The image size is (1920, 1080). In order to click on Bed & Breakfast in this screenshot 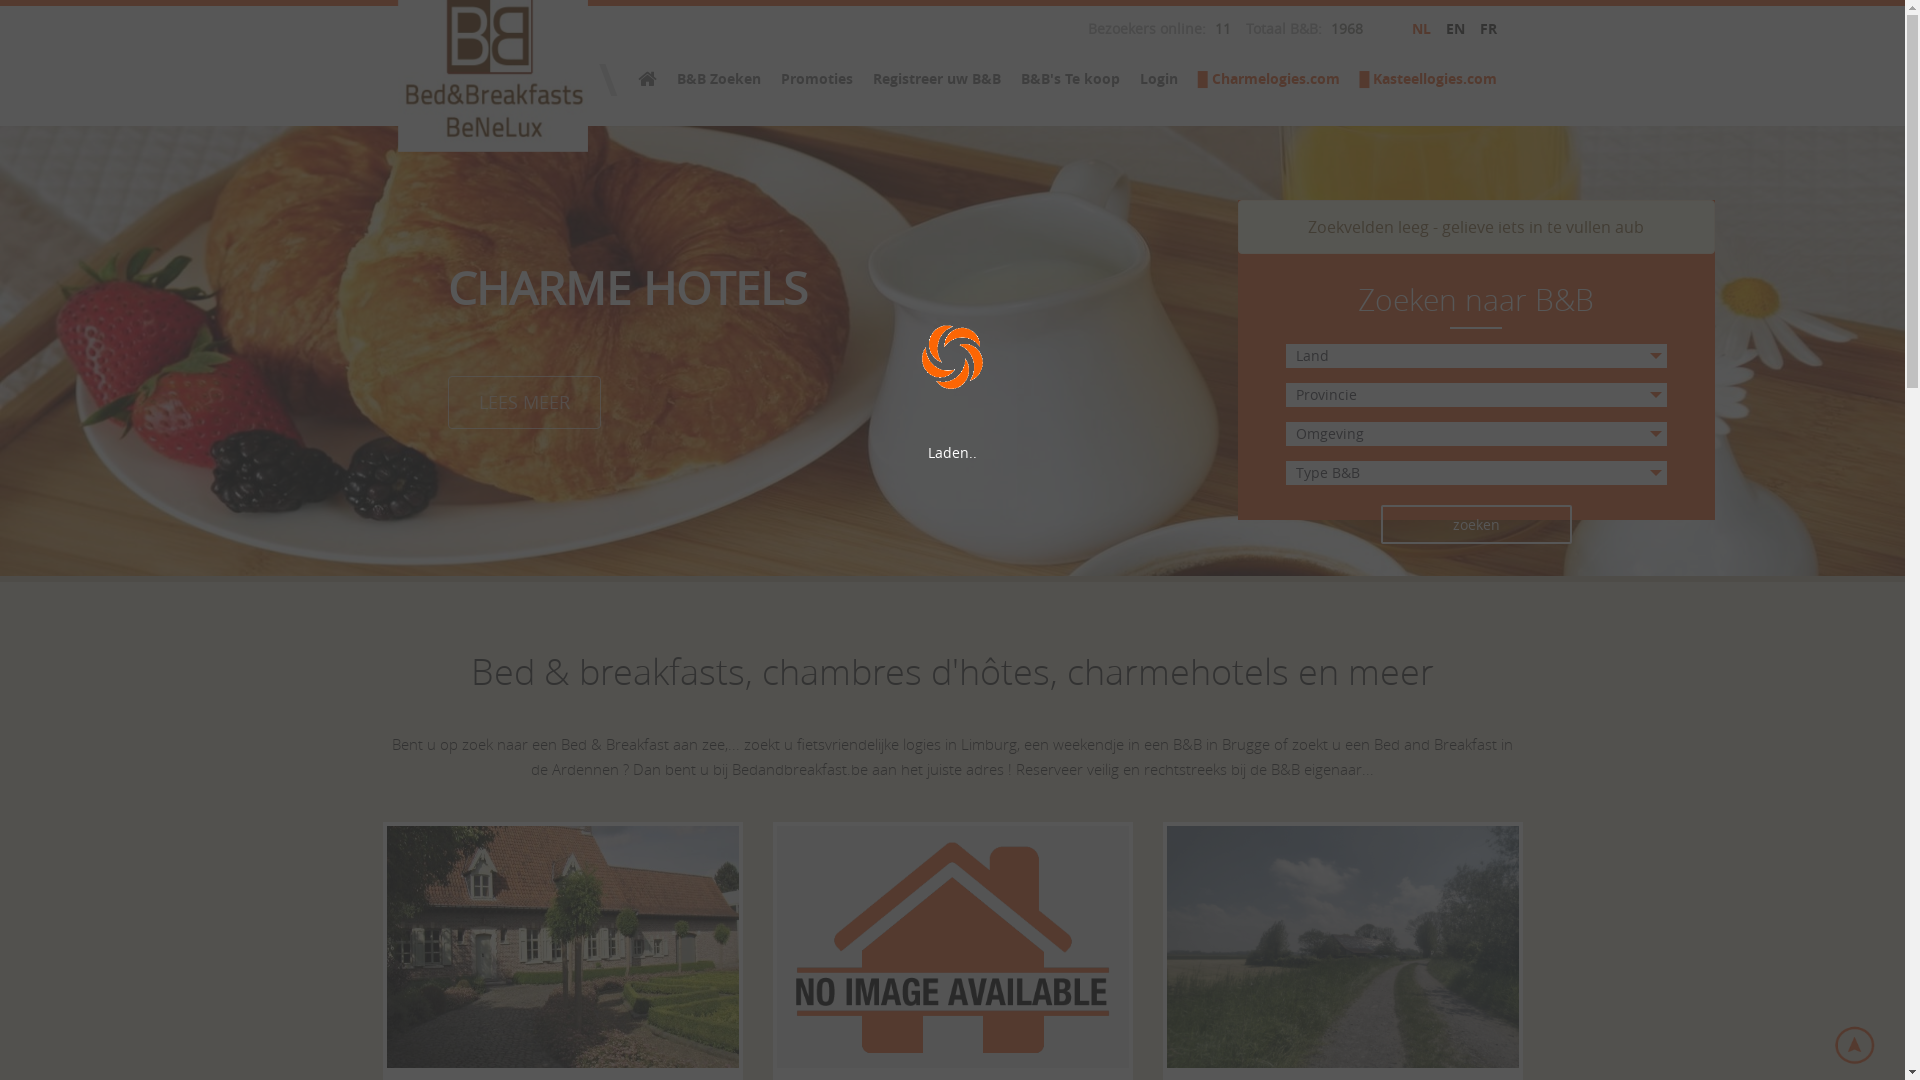, I will do `click(397, 31)`.